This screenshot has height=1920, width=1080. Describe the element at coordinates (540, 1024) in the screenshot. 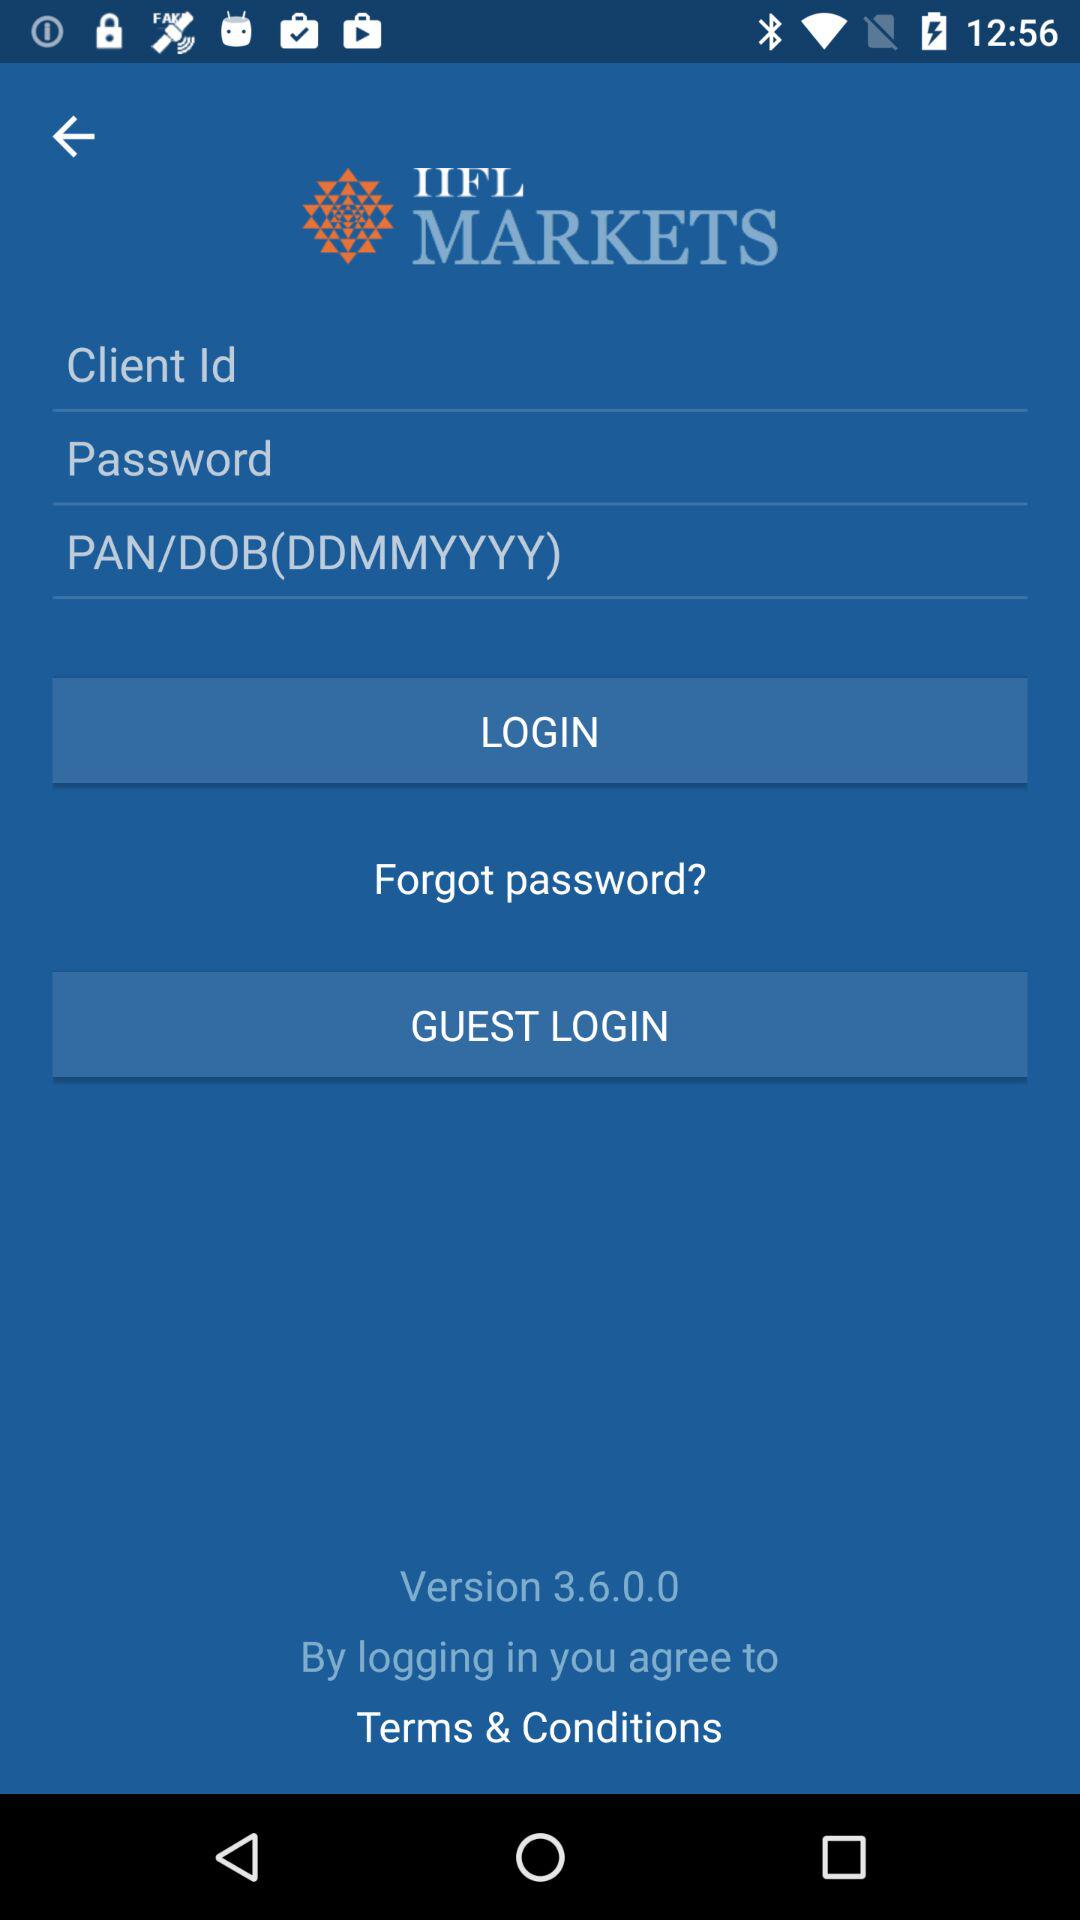

I see `select the button guest login` at that location.